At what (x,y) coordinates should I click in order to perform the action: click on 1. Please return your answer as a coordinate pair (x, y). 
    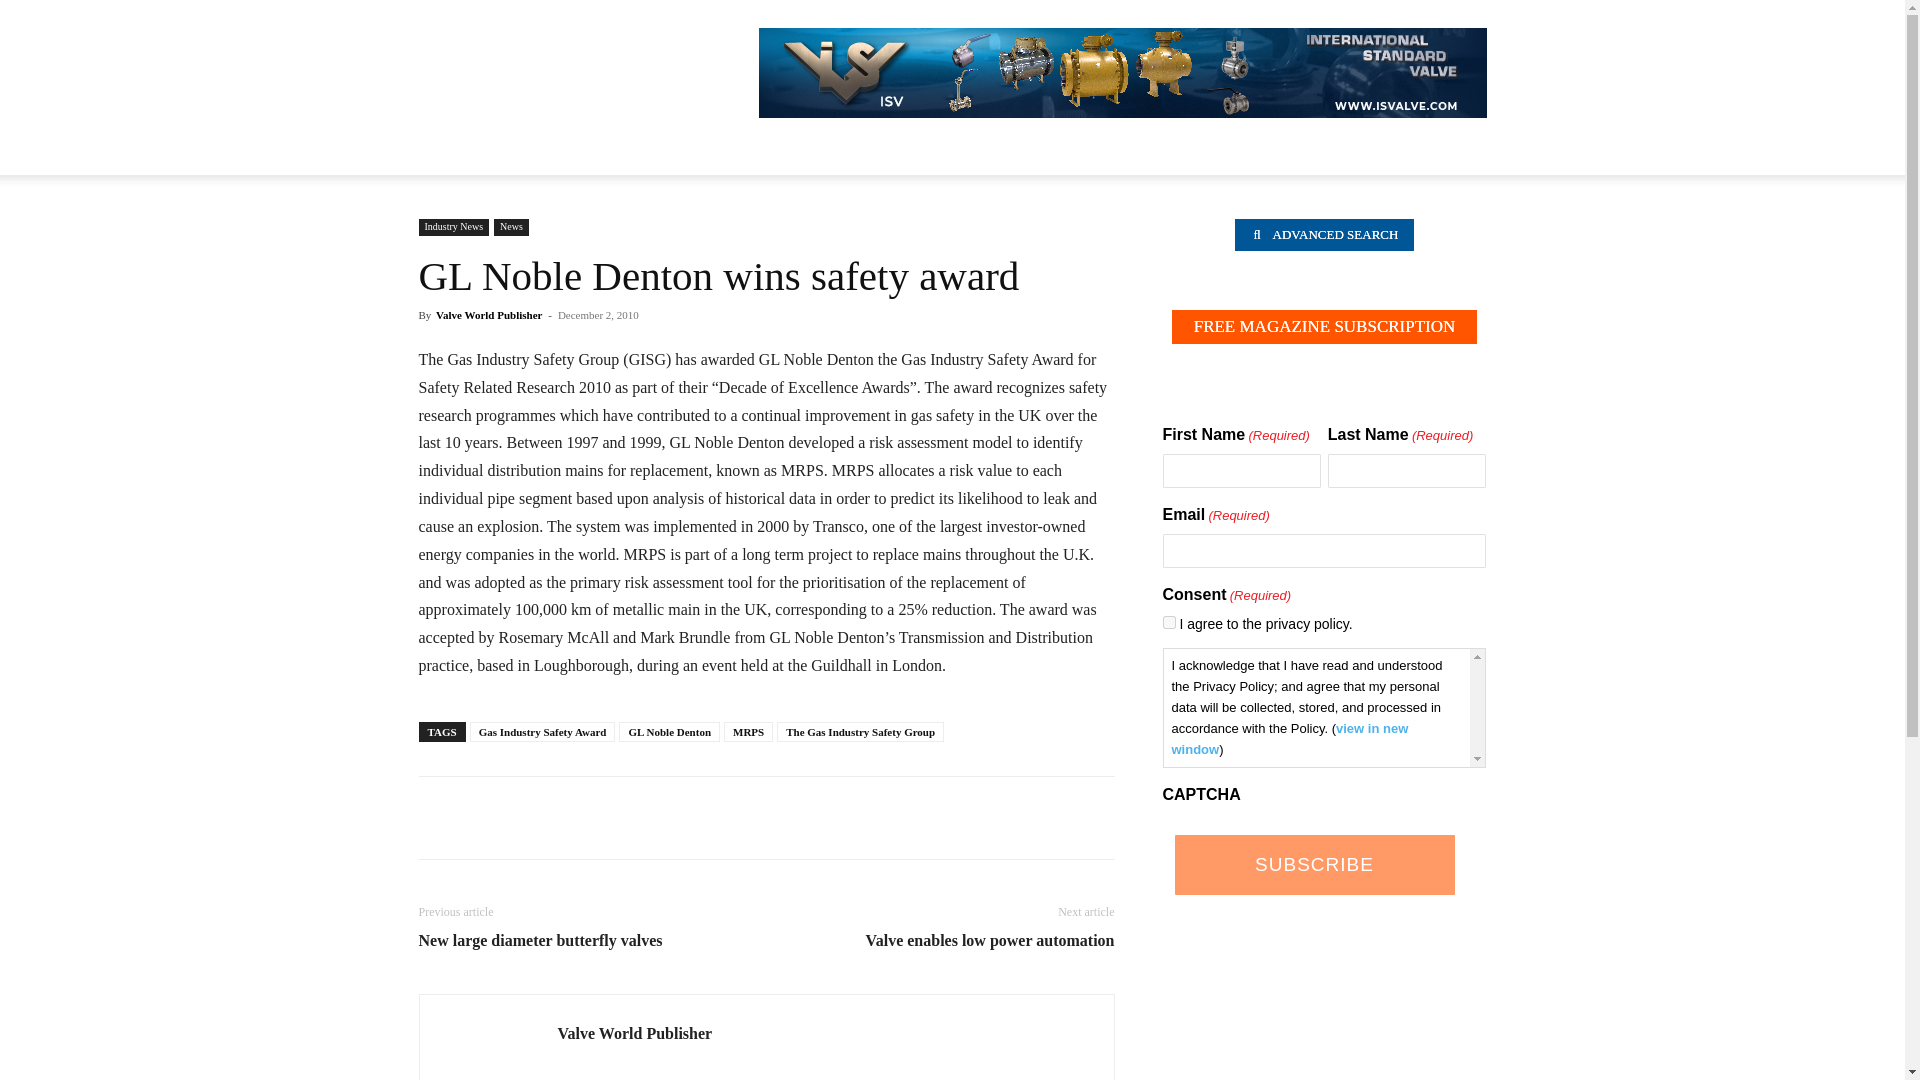
    Looking at the image, I should click on (1168, 622).